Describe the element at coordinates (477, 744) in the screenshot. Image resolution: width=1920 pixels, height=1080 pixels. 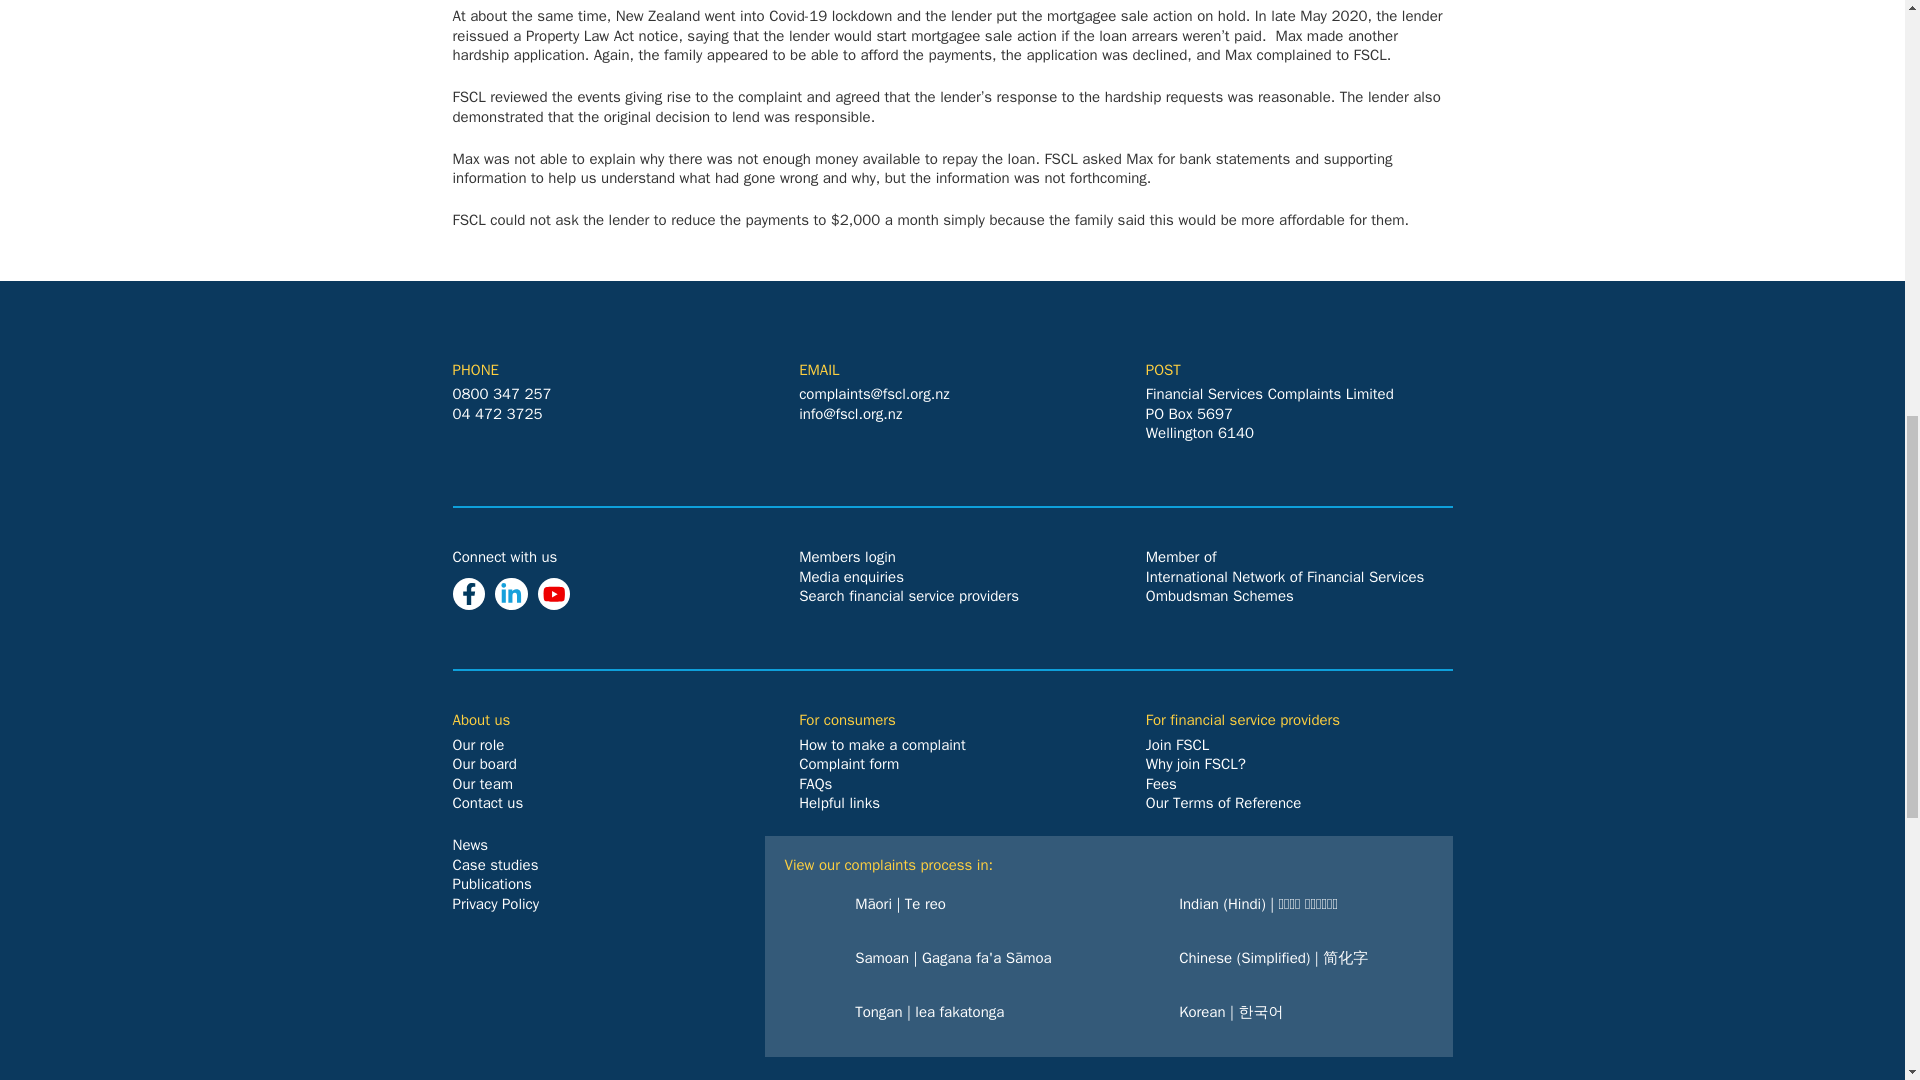
I see `Our role` at that location.